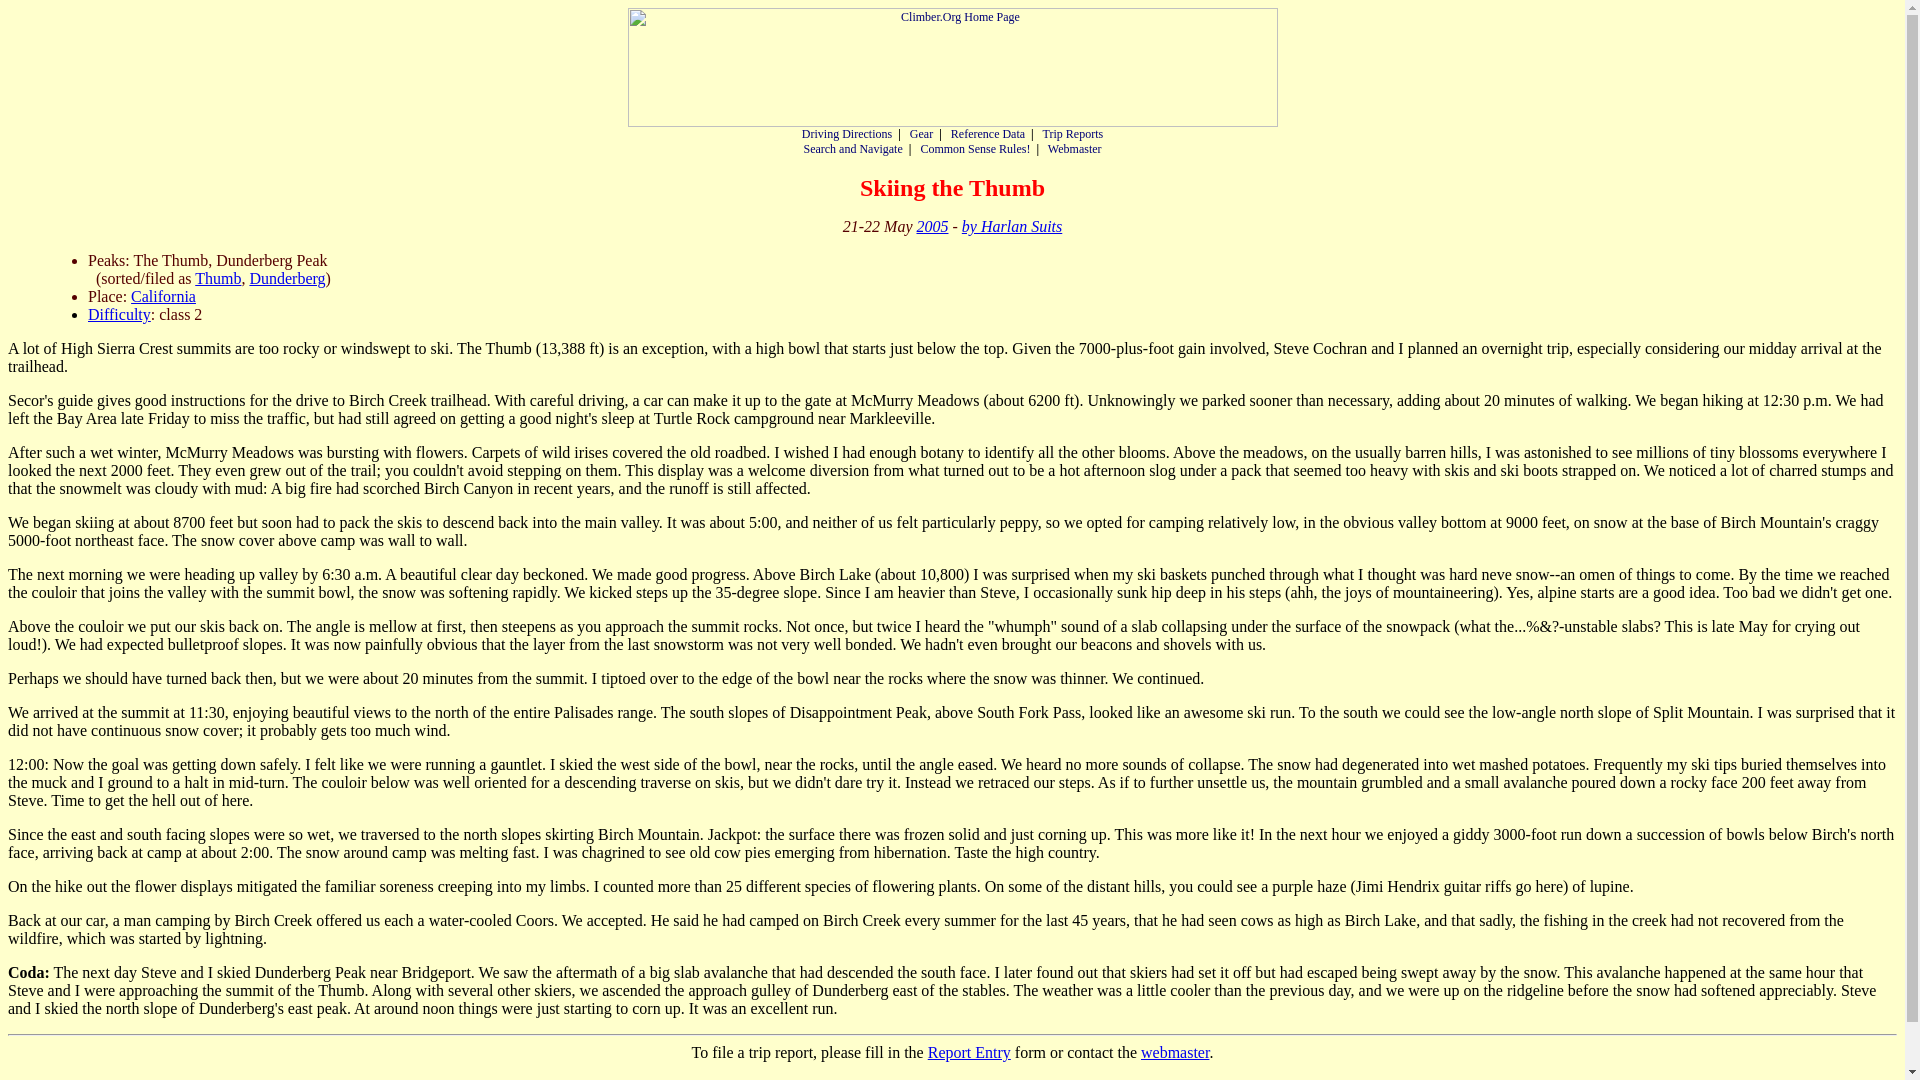 This screenshot has height=1080, width=1920. What do you see at coordinates (286, 278) in the screenshot?
I see `Dunderberg` at bounding box center [286, 278].